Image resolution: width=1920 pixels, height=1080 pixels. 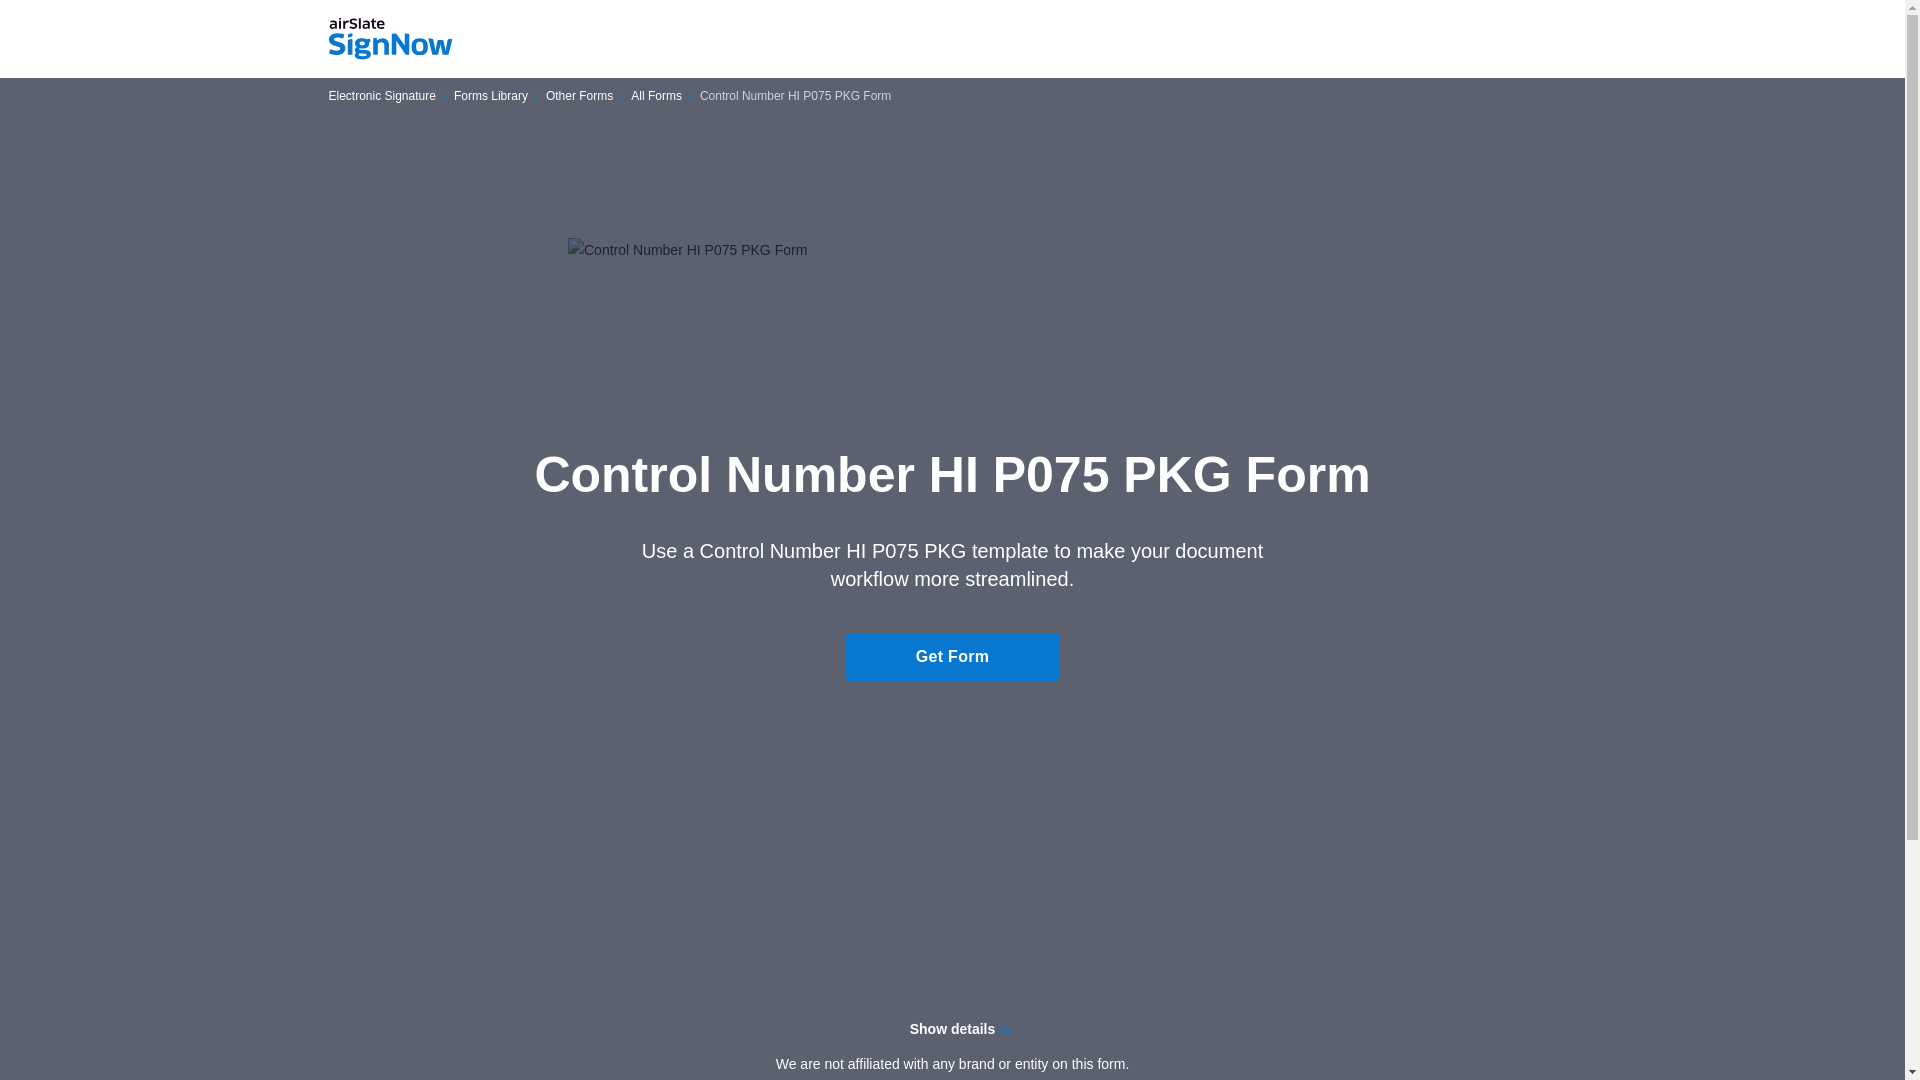 What do you see at coordinates (952, 1028) in the screenshot?
I see `Show details` at bounding box center [952, 1028].